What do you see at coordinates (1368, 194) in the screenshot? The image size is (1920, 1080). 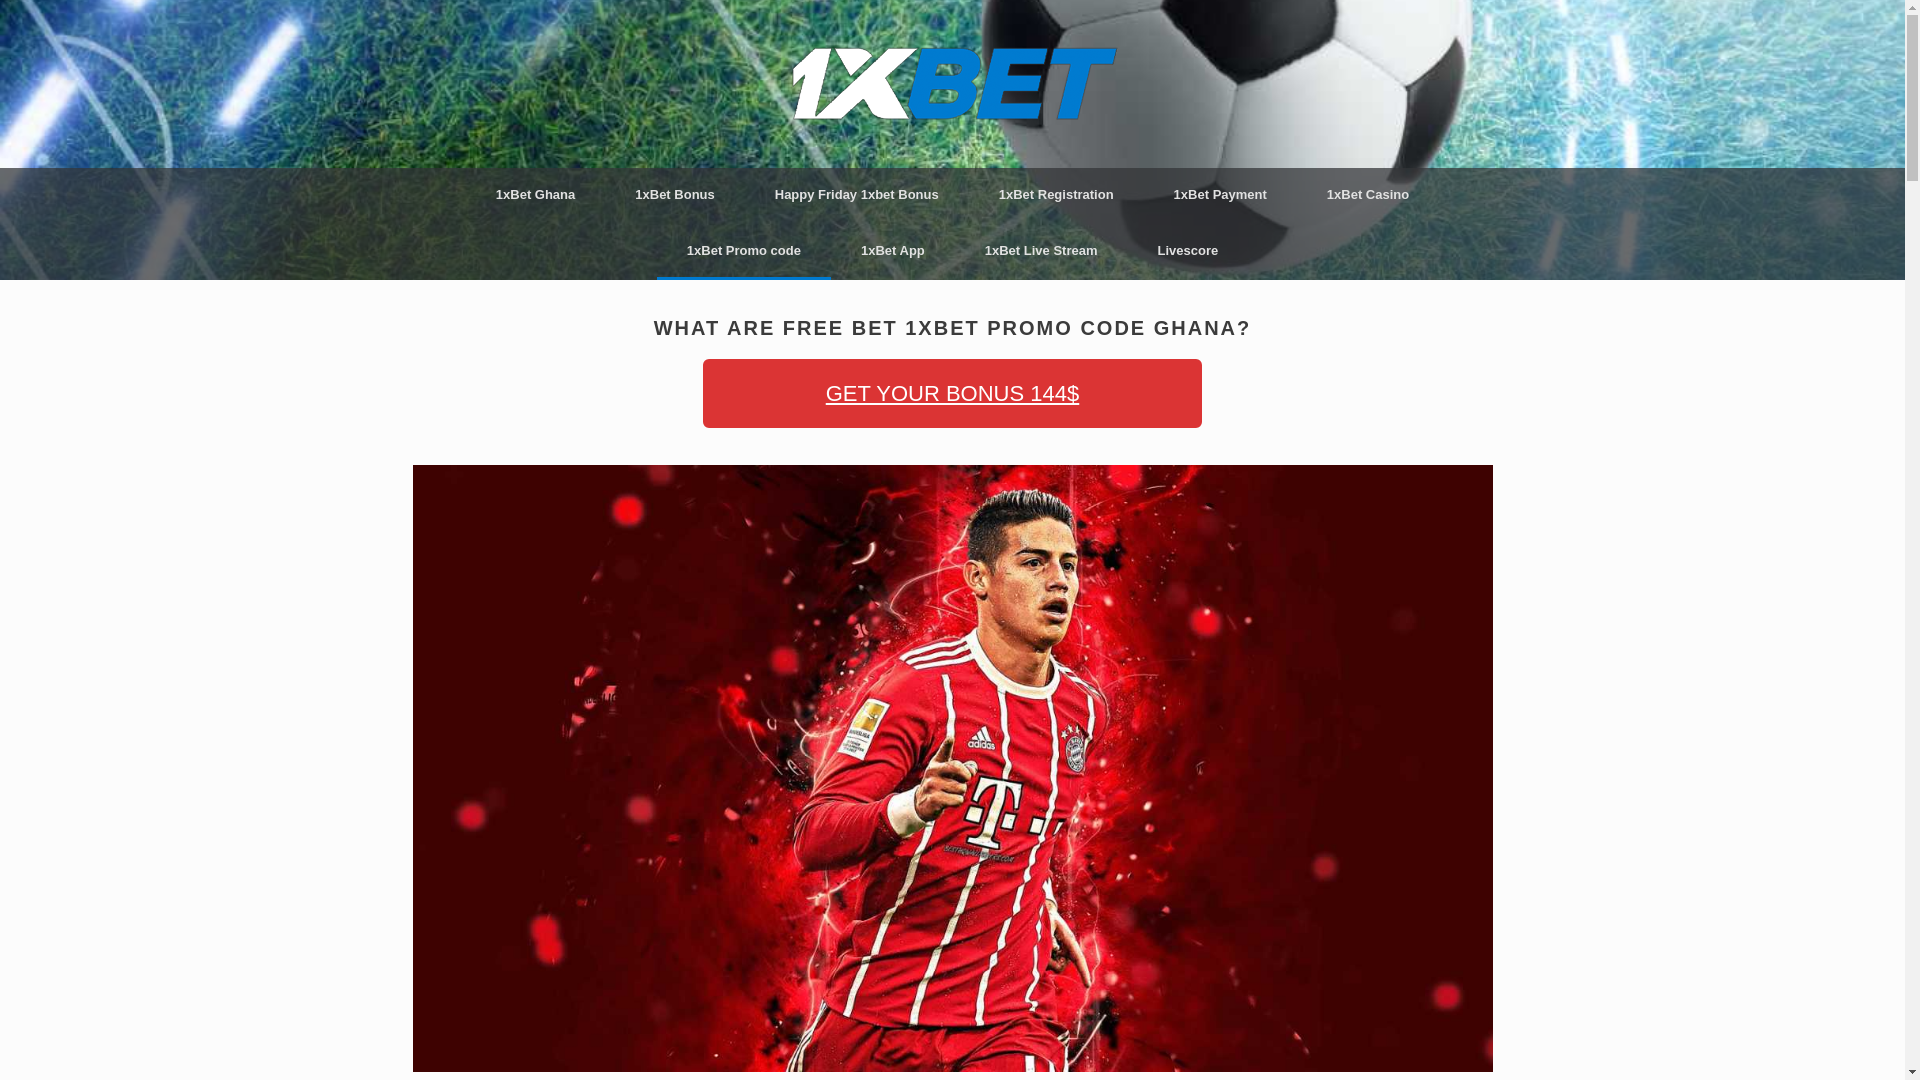 I see `1xBet Casino` at bounding box center [1368, 194].